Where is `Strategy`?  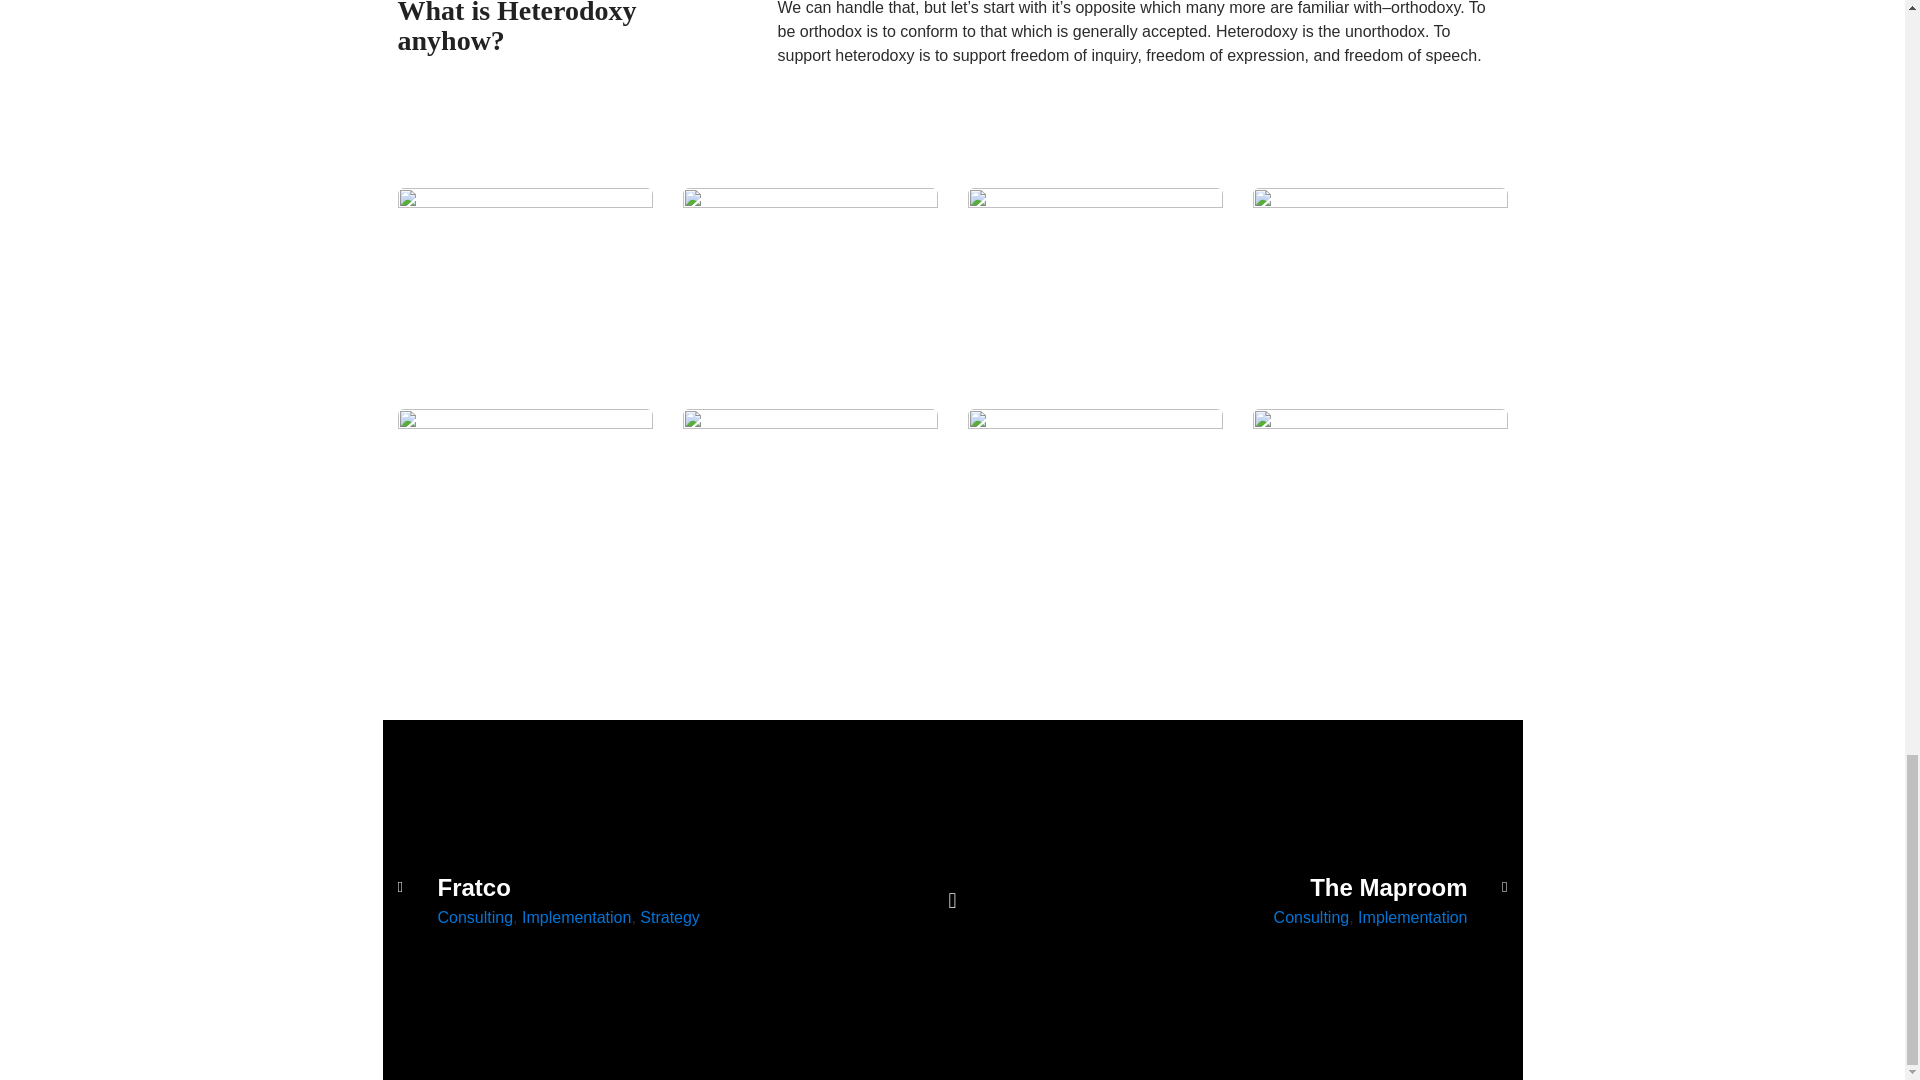 Strategy is located at coordinates (670, 917).